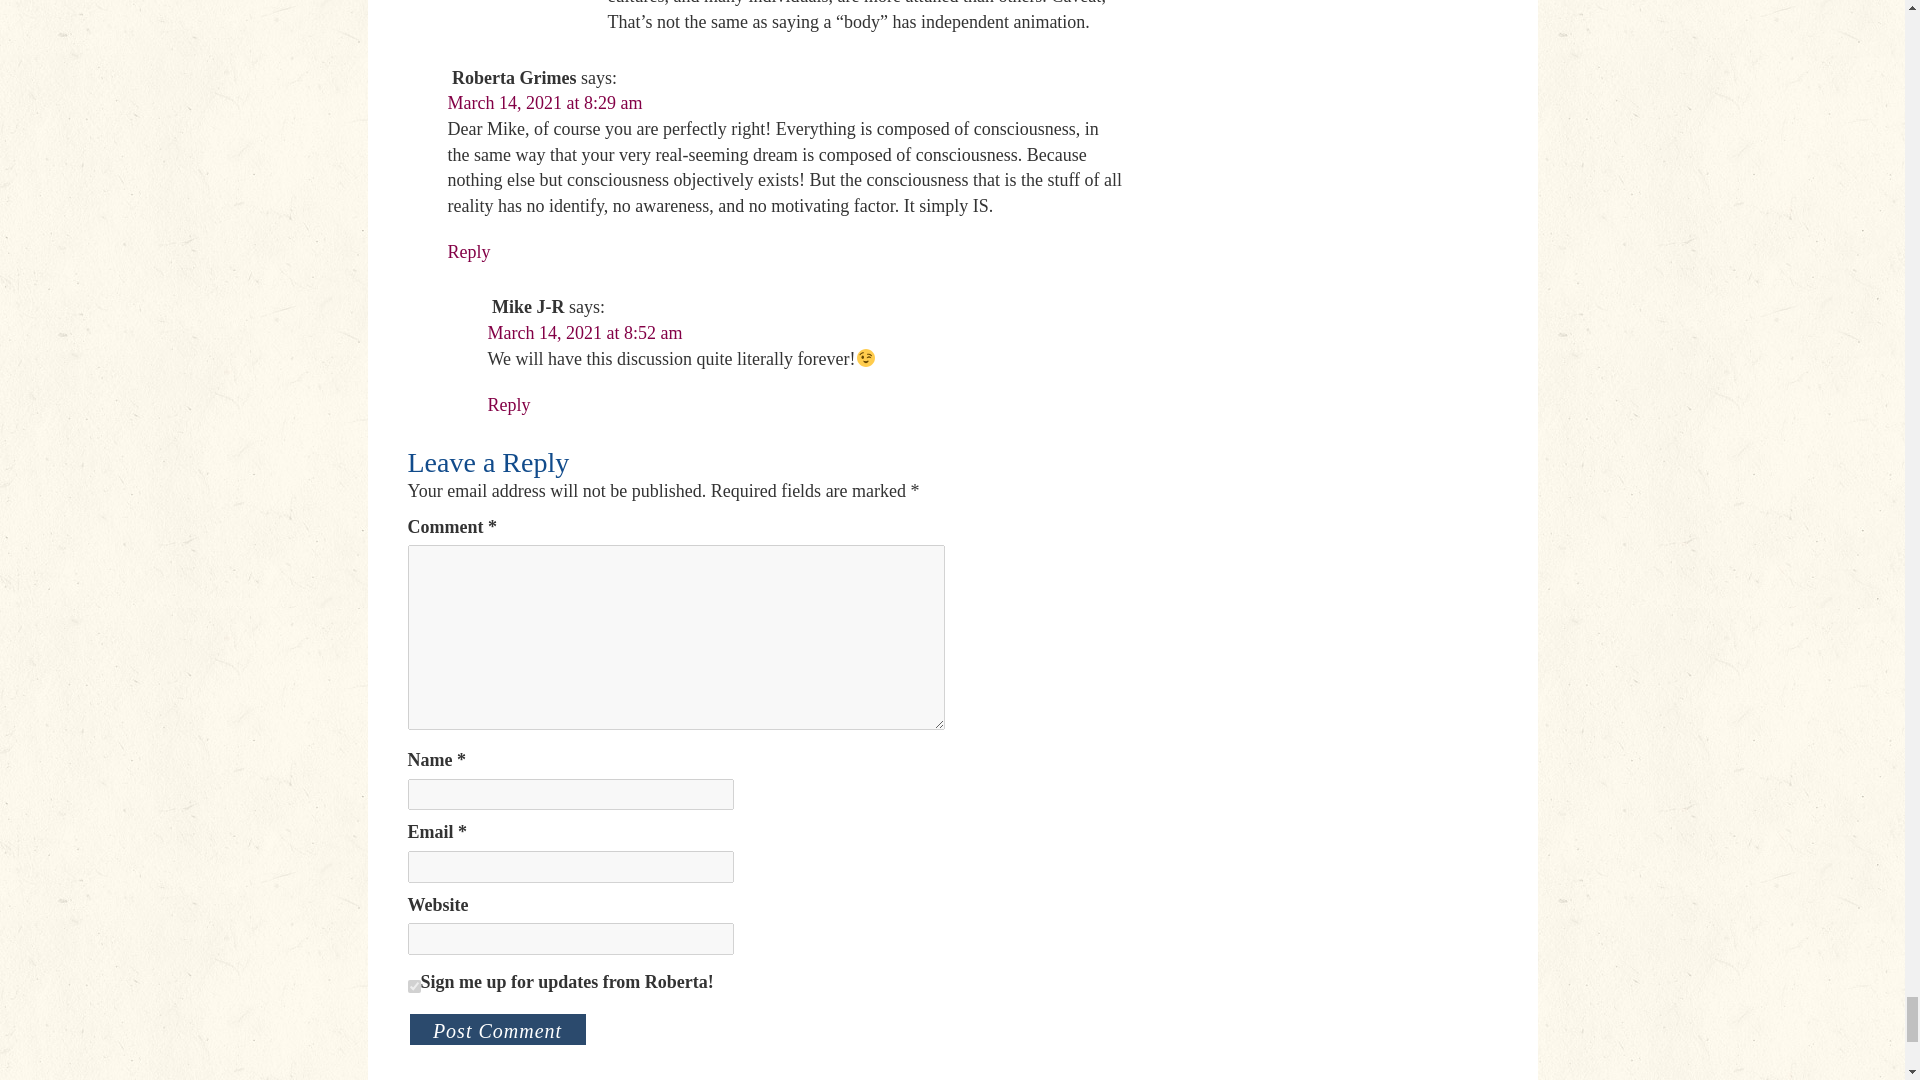 The height and width of the screenshot is (1080, 1920). I want to click on 1, so click(414, 986).